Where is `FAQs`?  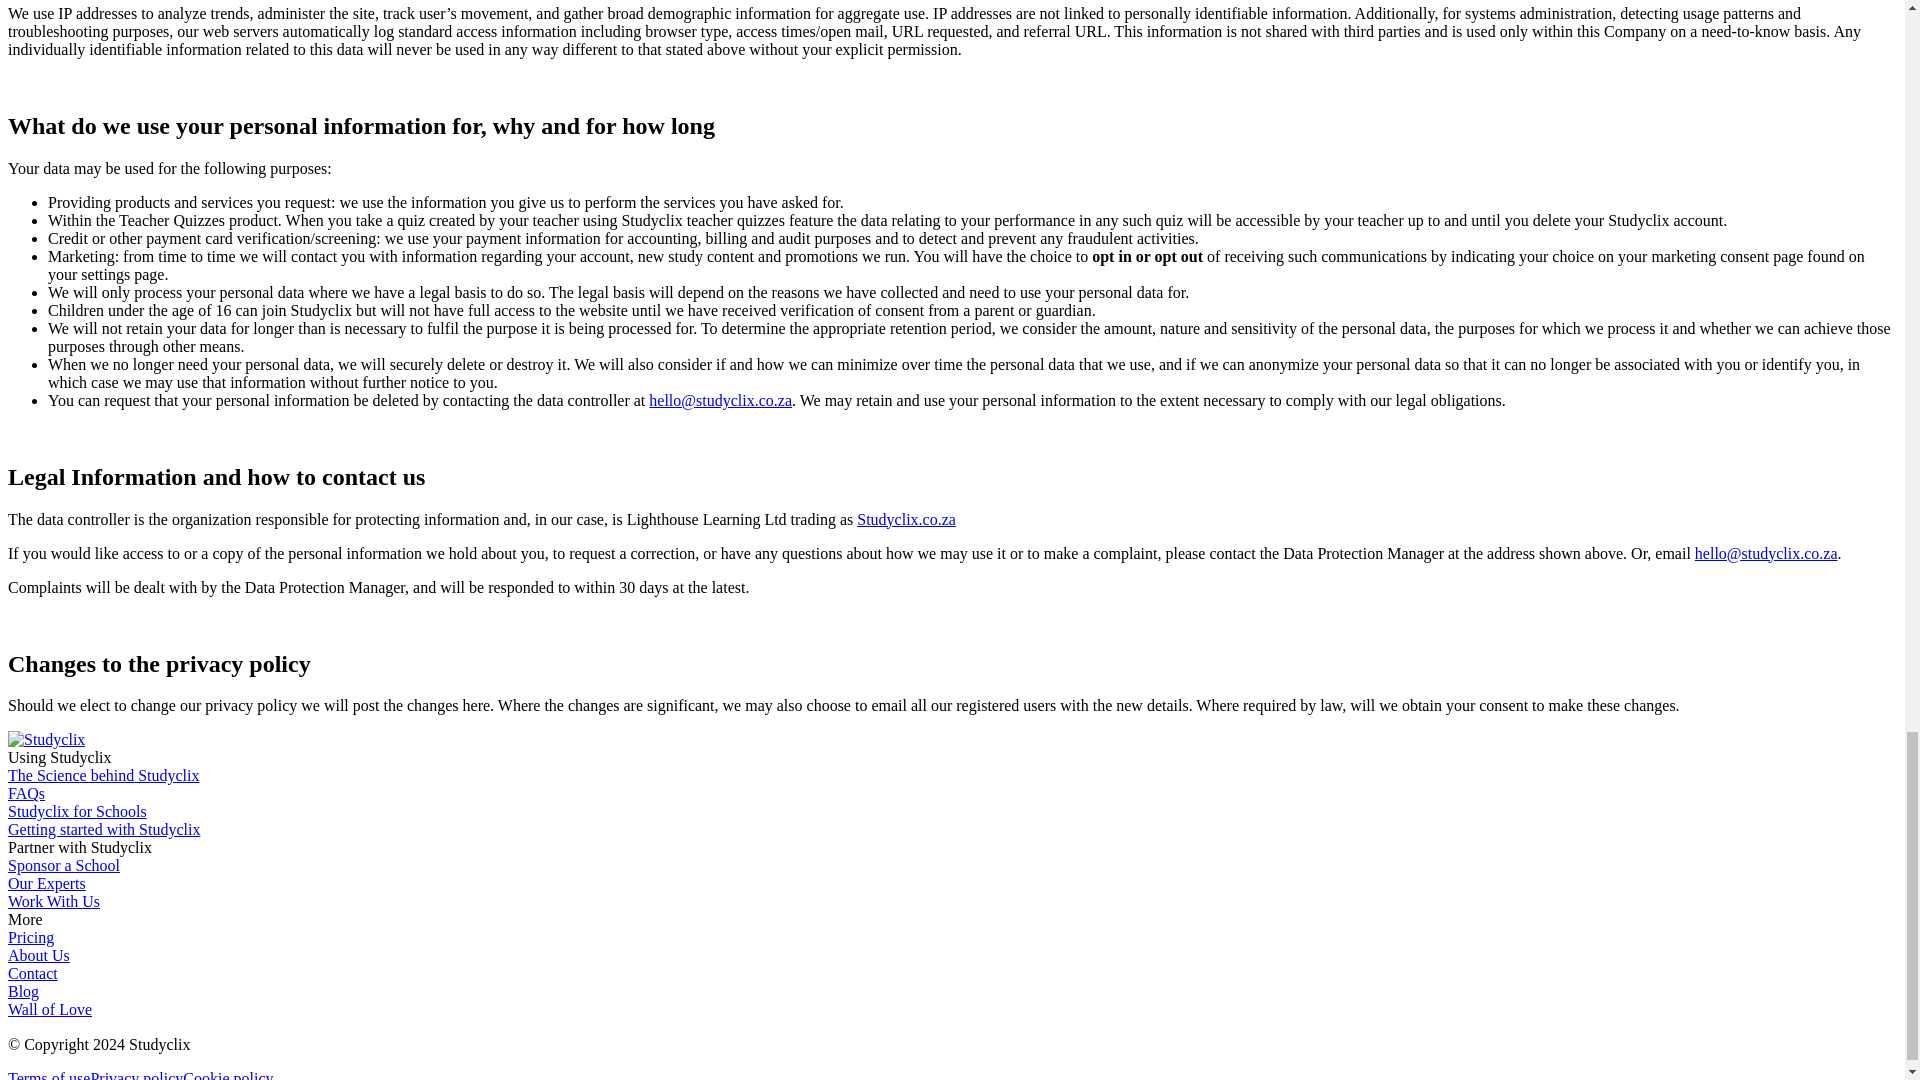
FAQs is located at coordinates (26, 794).